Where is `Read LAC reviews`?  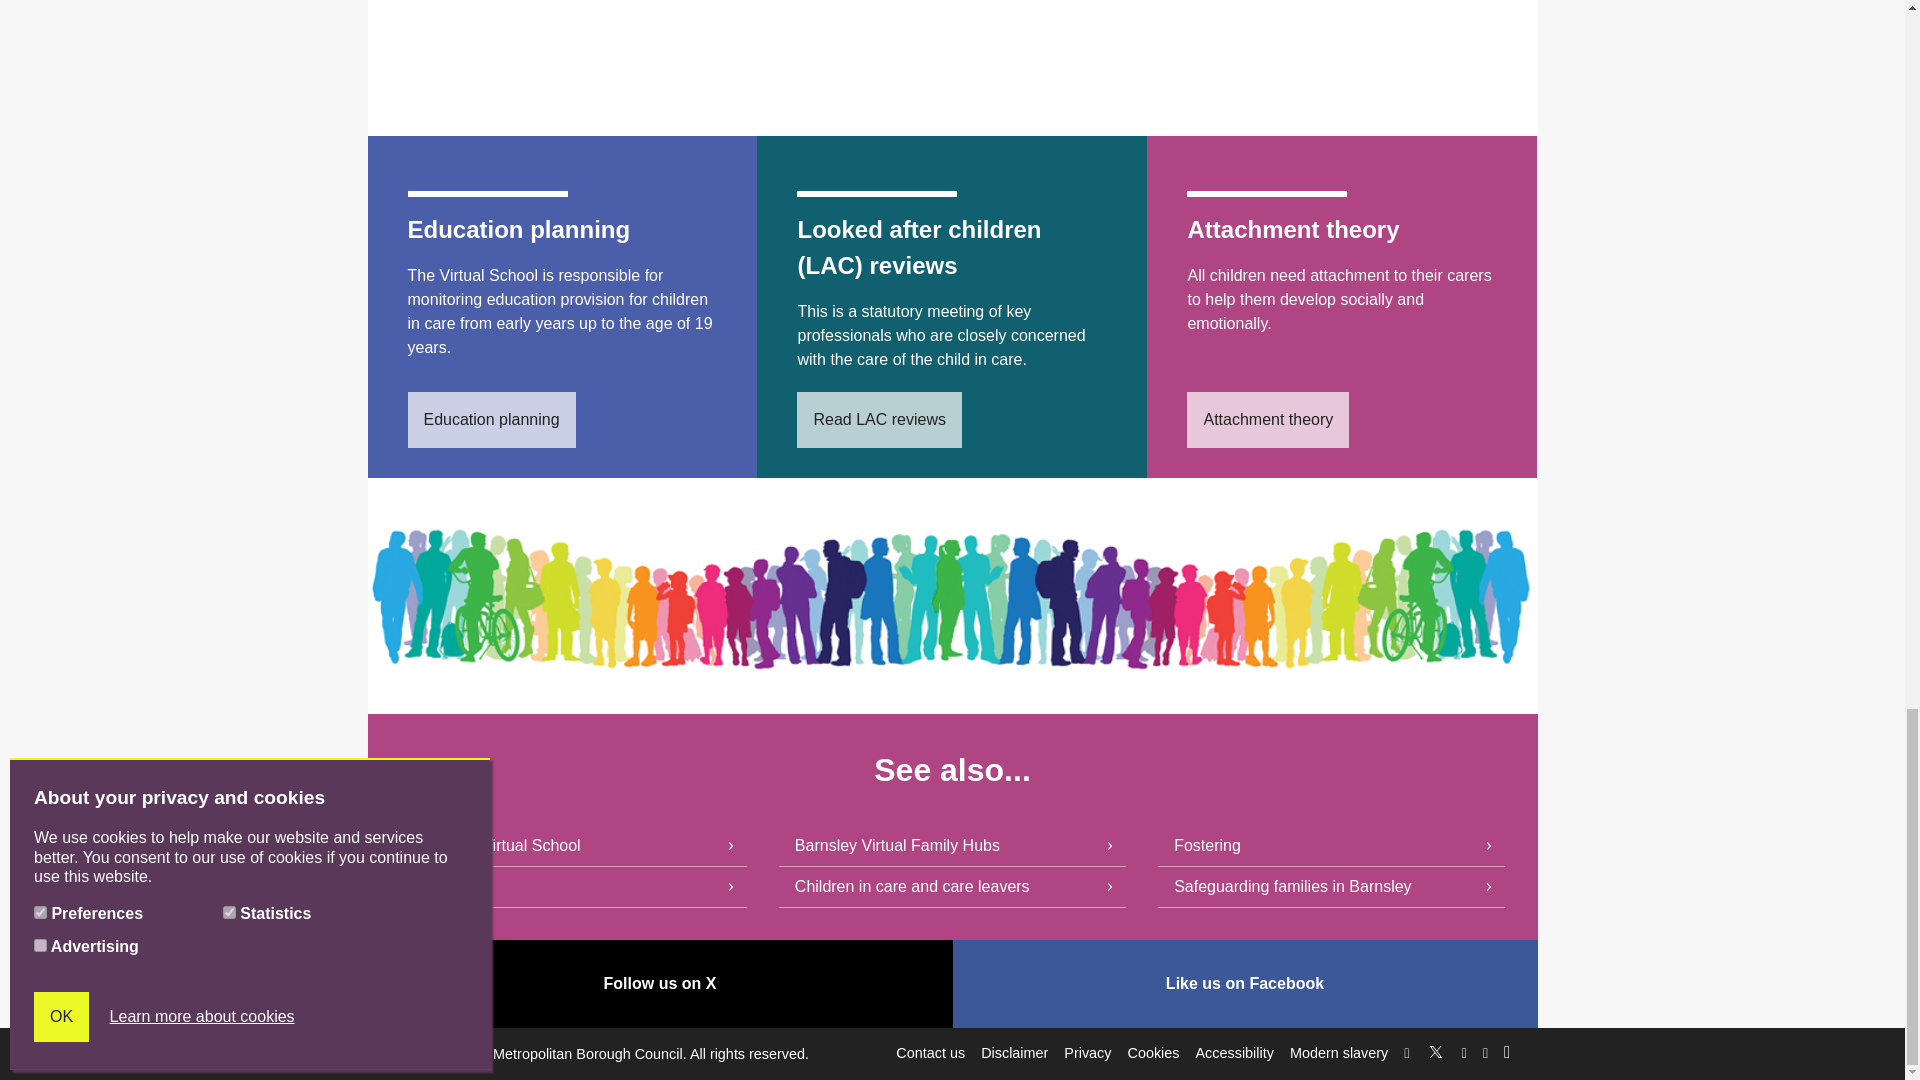
Read LAC reviews is located at coordinates (878, 420).